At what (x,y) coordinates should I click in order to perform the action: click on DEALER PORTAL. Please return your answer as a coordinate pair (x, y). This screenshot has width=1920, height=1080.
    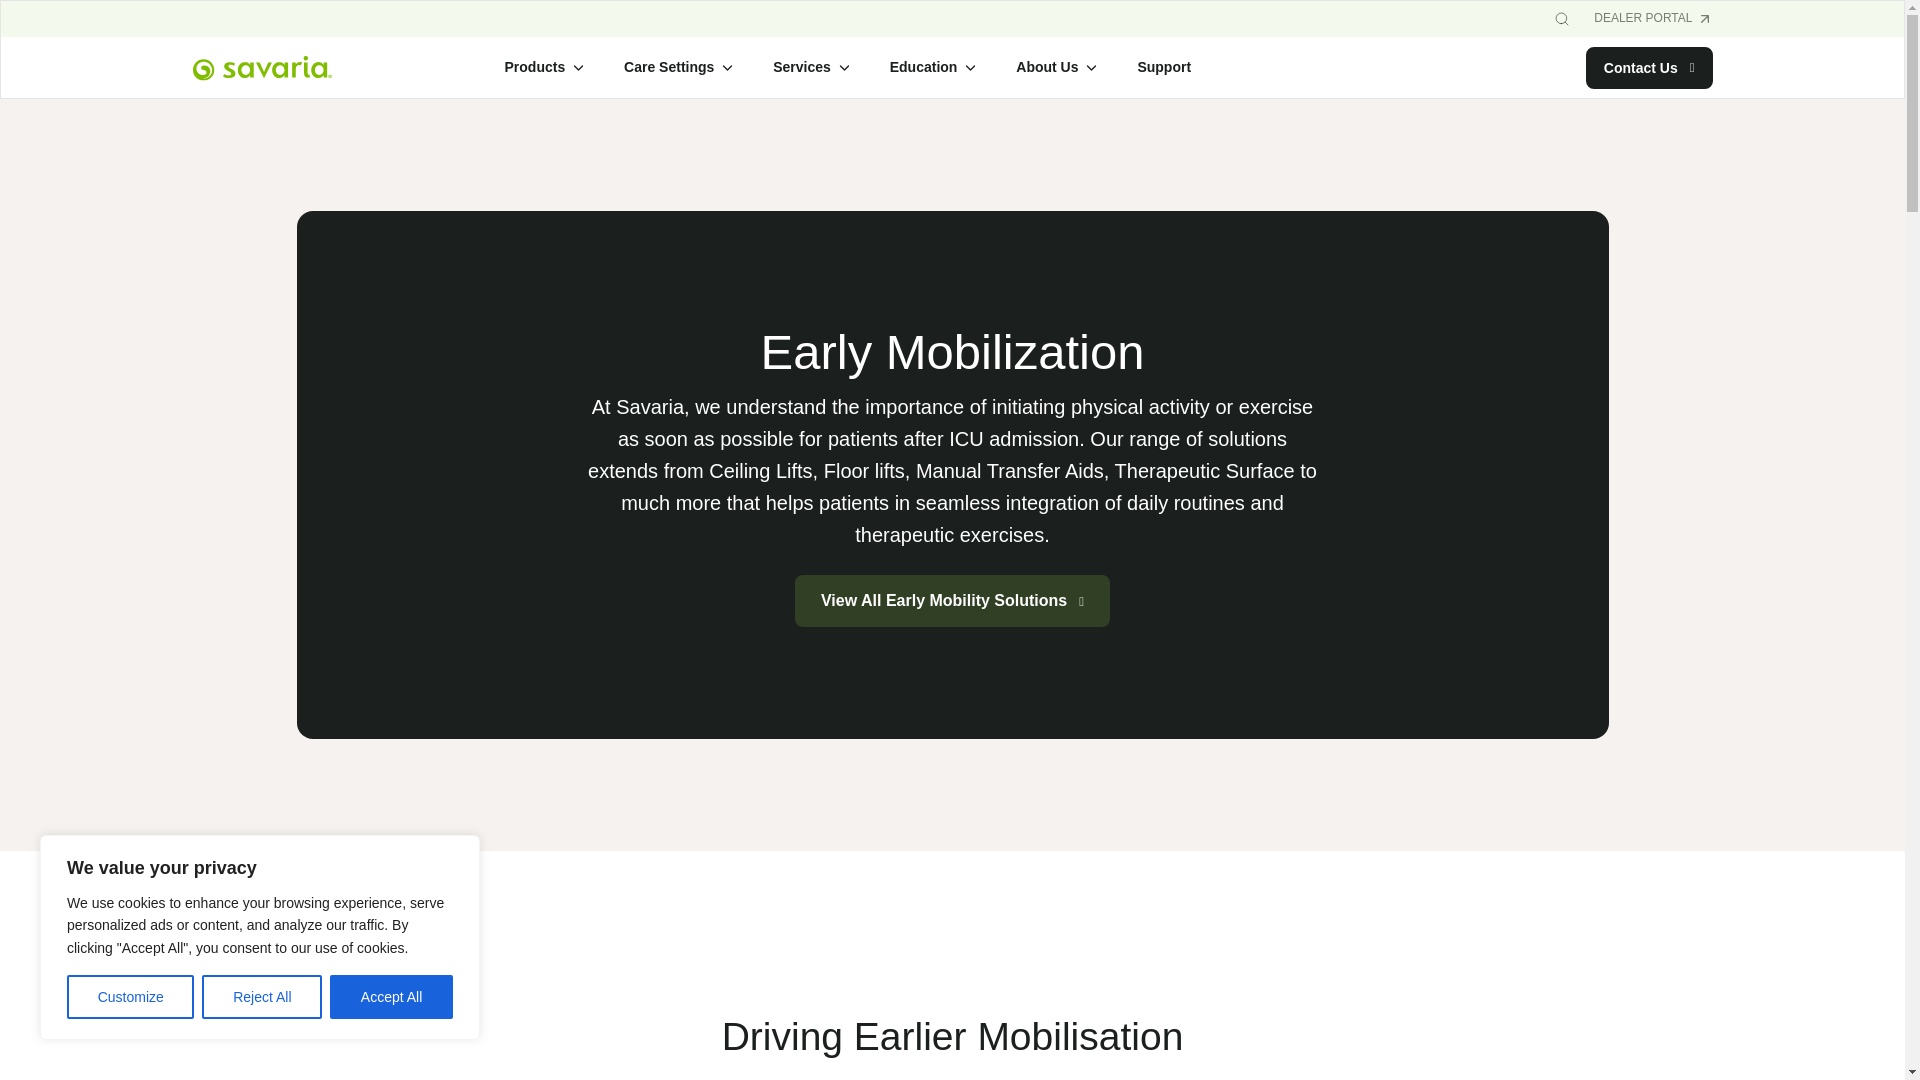
    Looking at the image, I should click on (1652, 19).